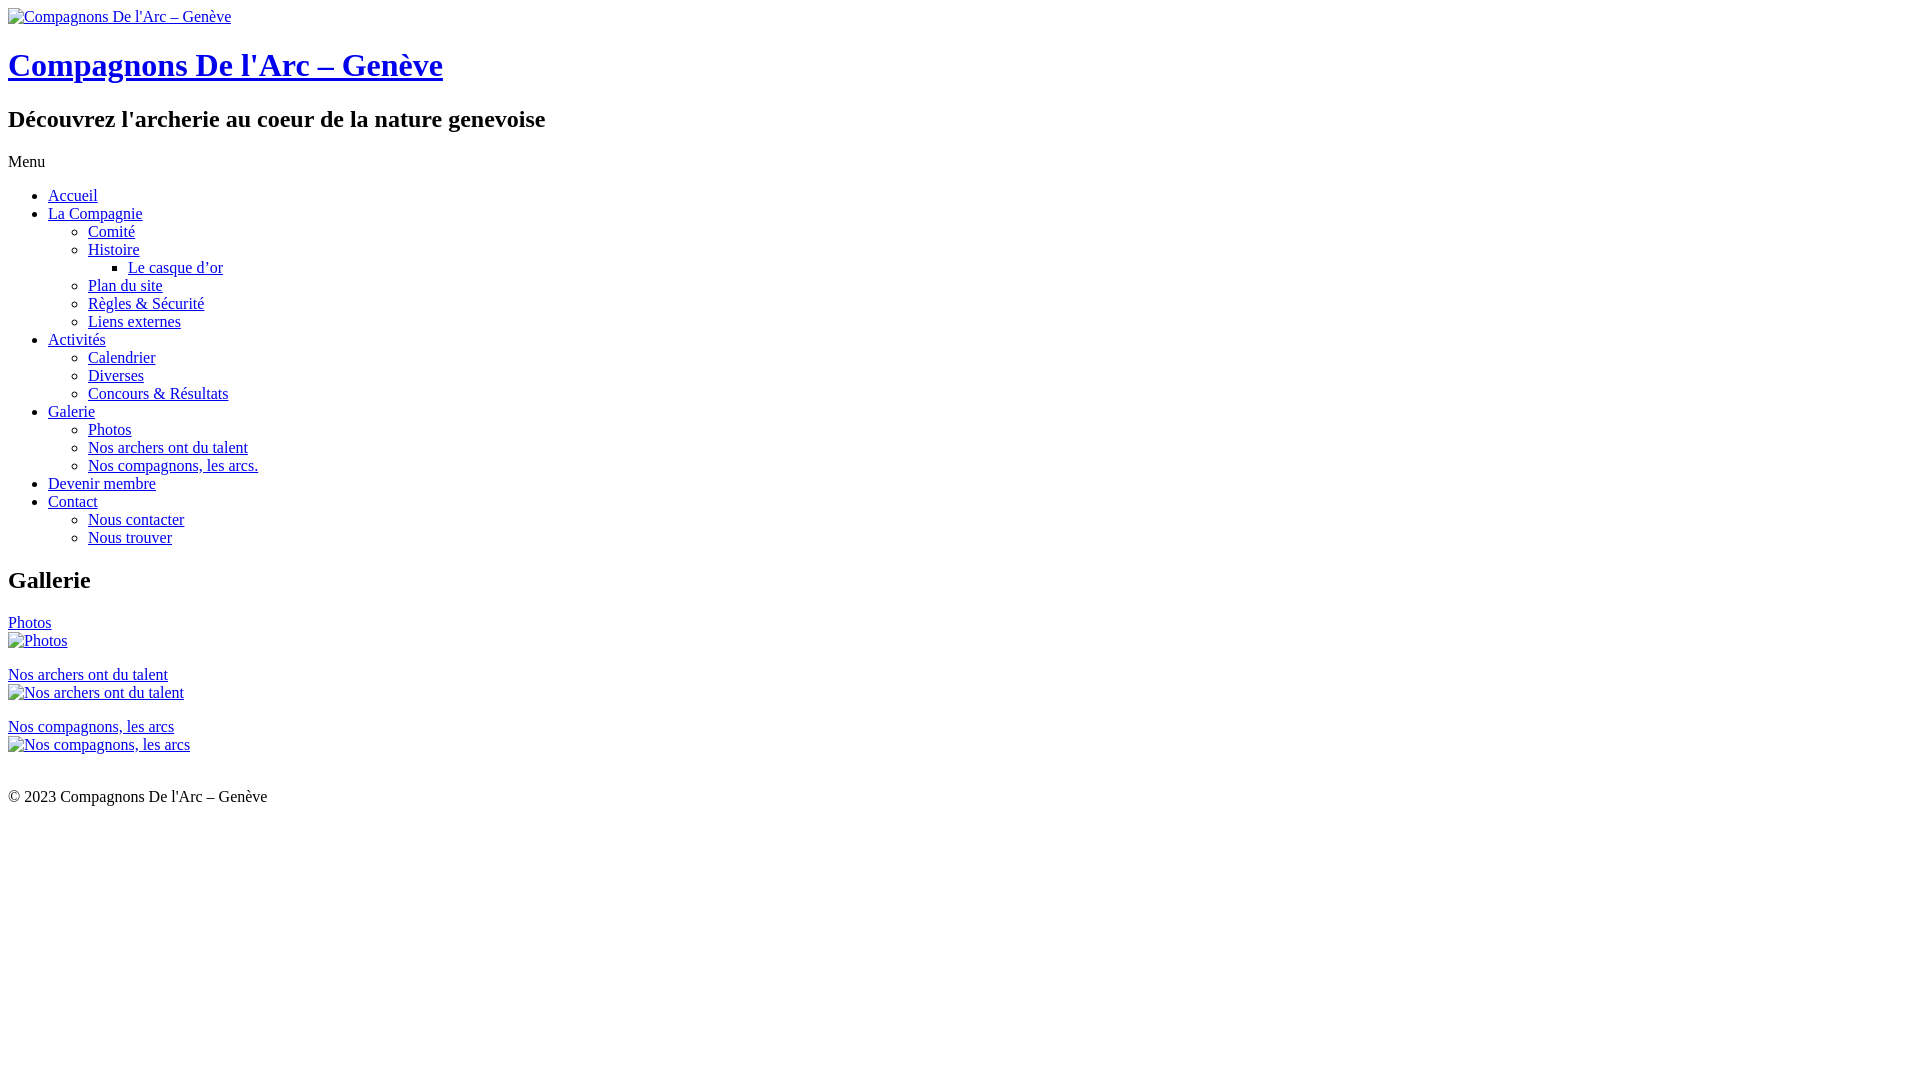  Describe the element at coordinates (134, 322) in the screenshot. I see `Liens externes` at that location.